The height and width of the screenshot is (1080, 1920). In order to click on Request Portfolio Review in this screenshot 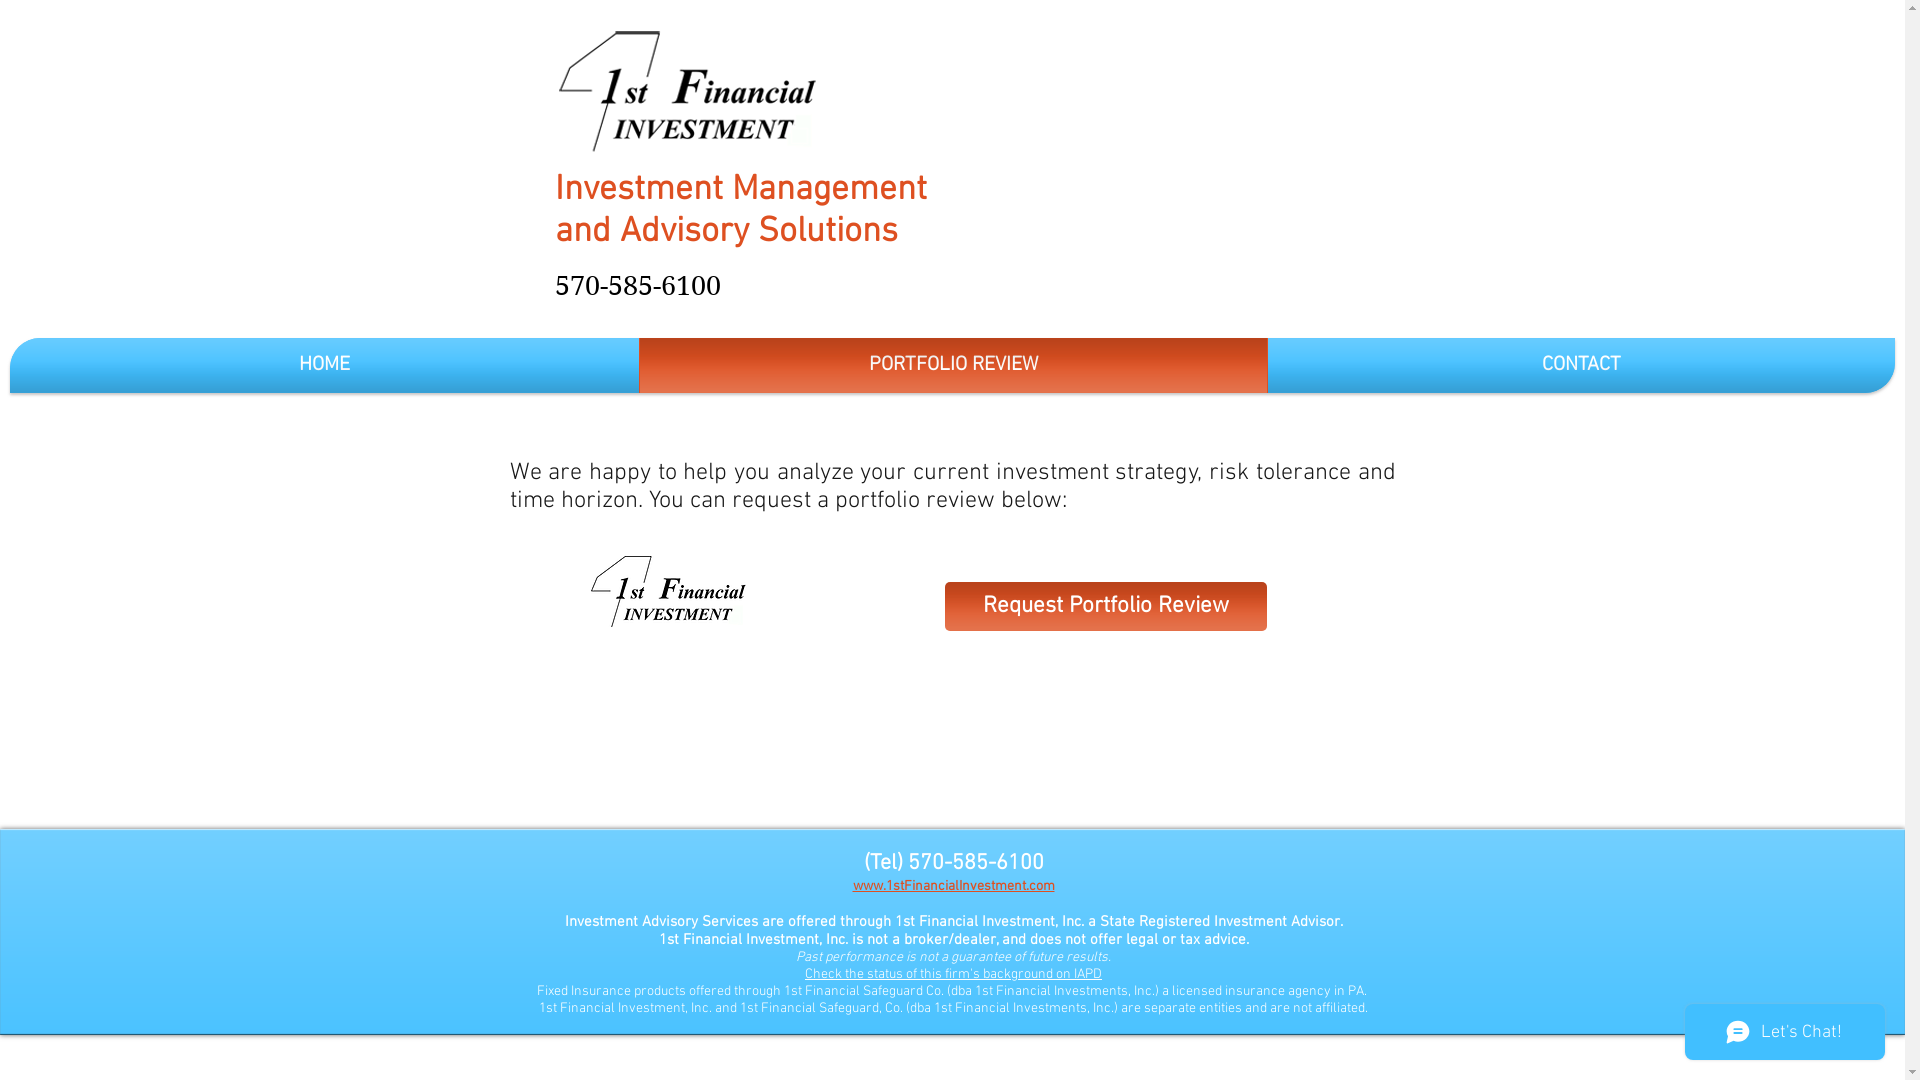, I will do `click(1105, 606)`.